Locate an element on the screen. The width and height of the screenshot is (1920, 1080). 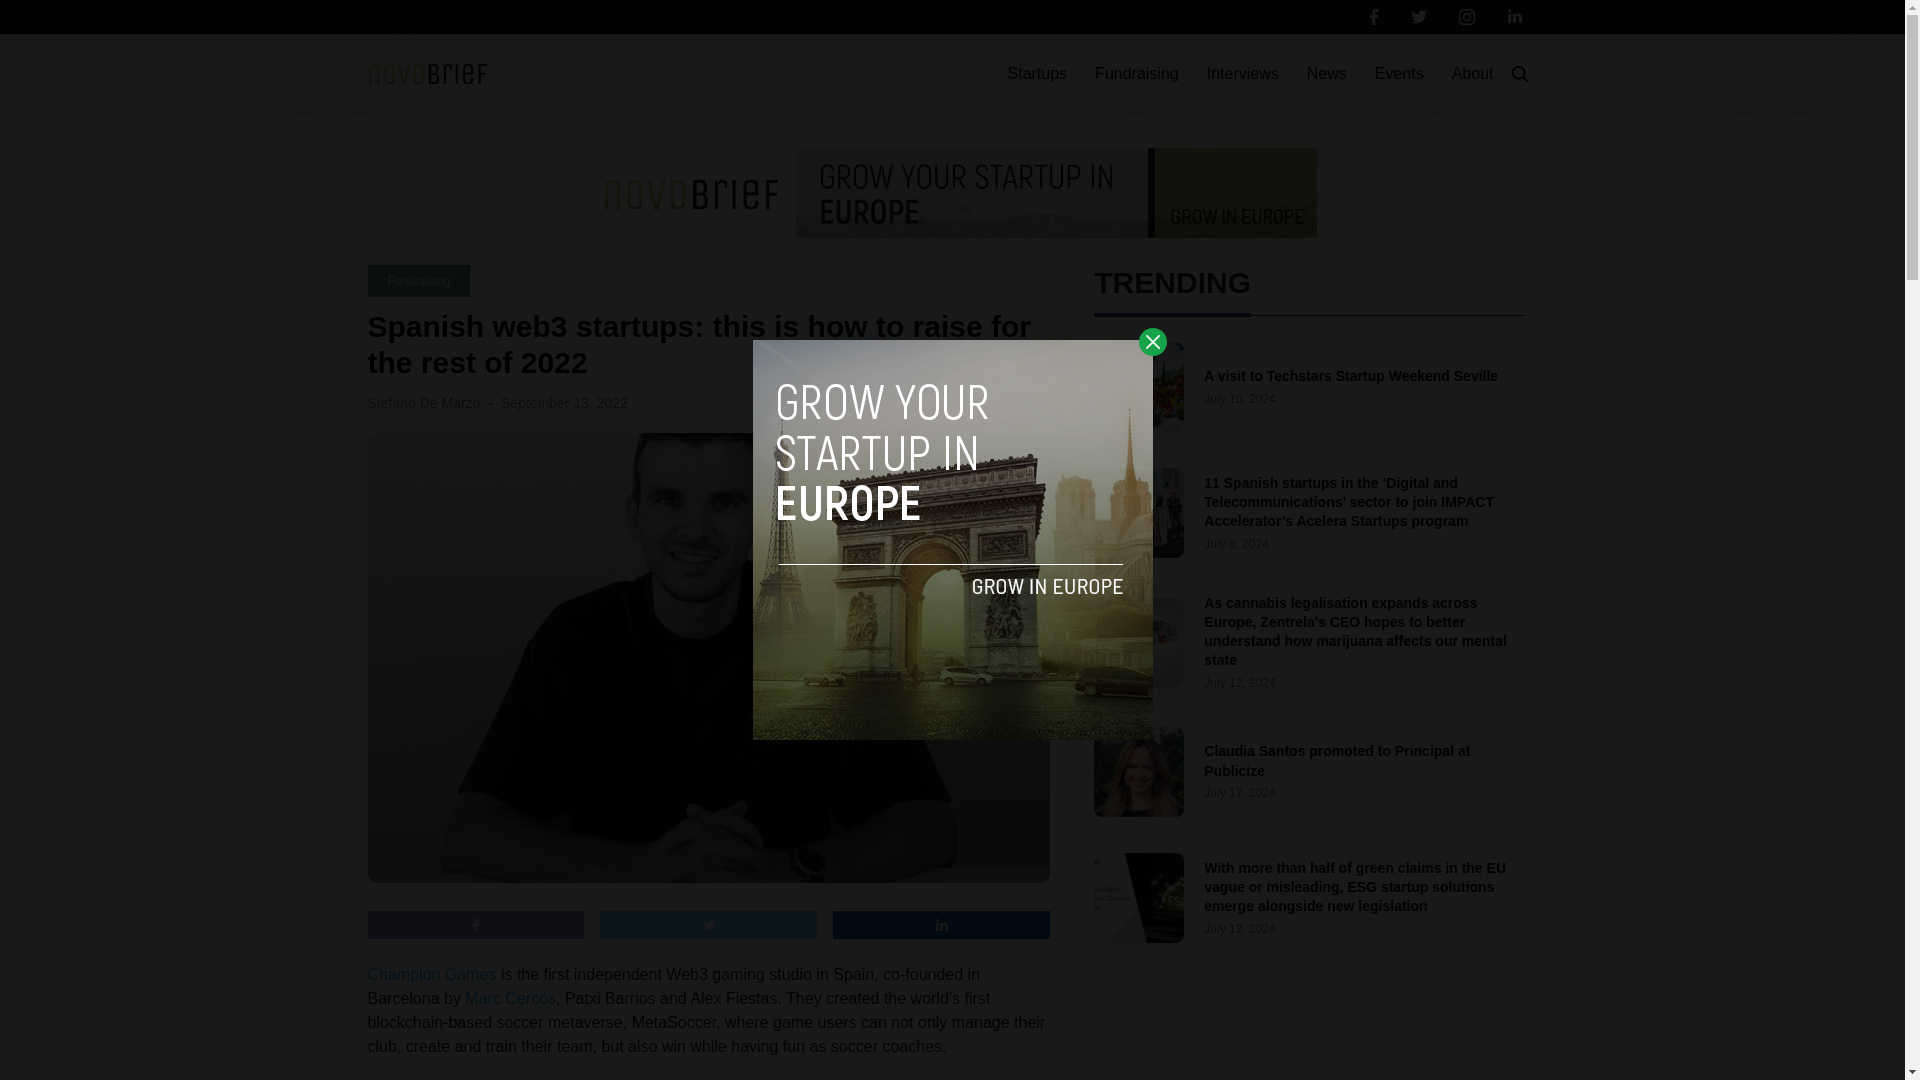
News is located at coordinates (1327, 74).